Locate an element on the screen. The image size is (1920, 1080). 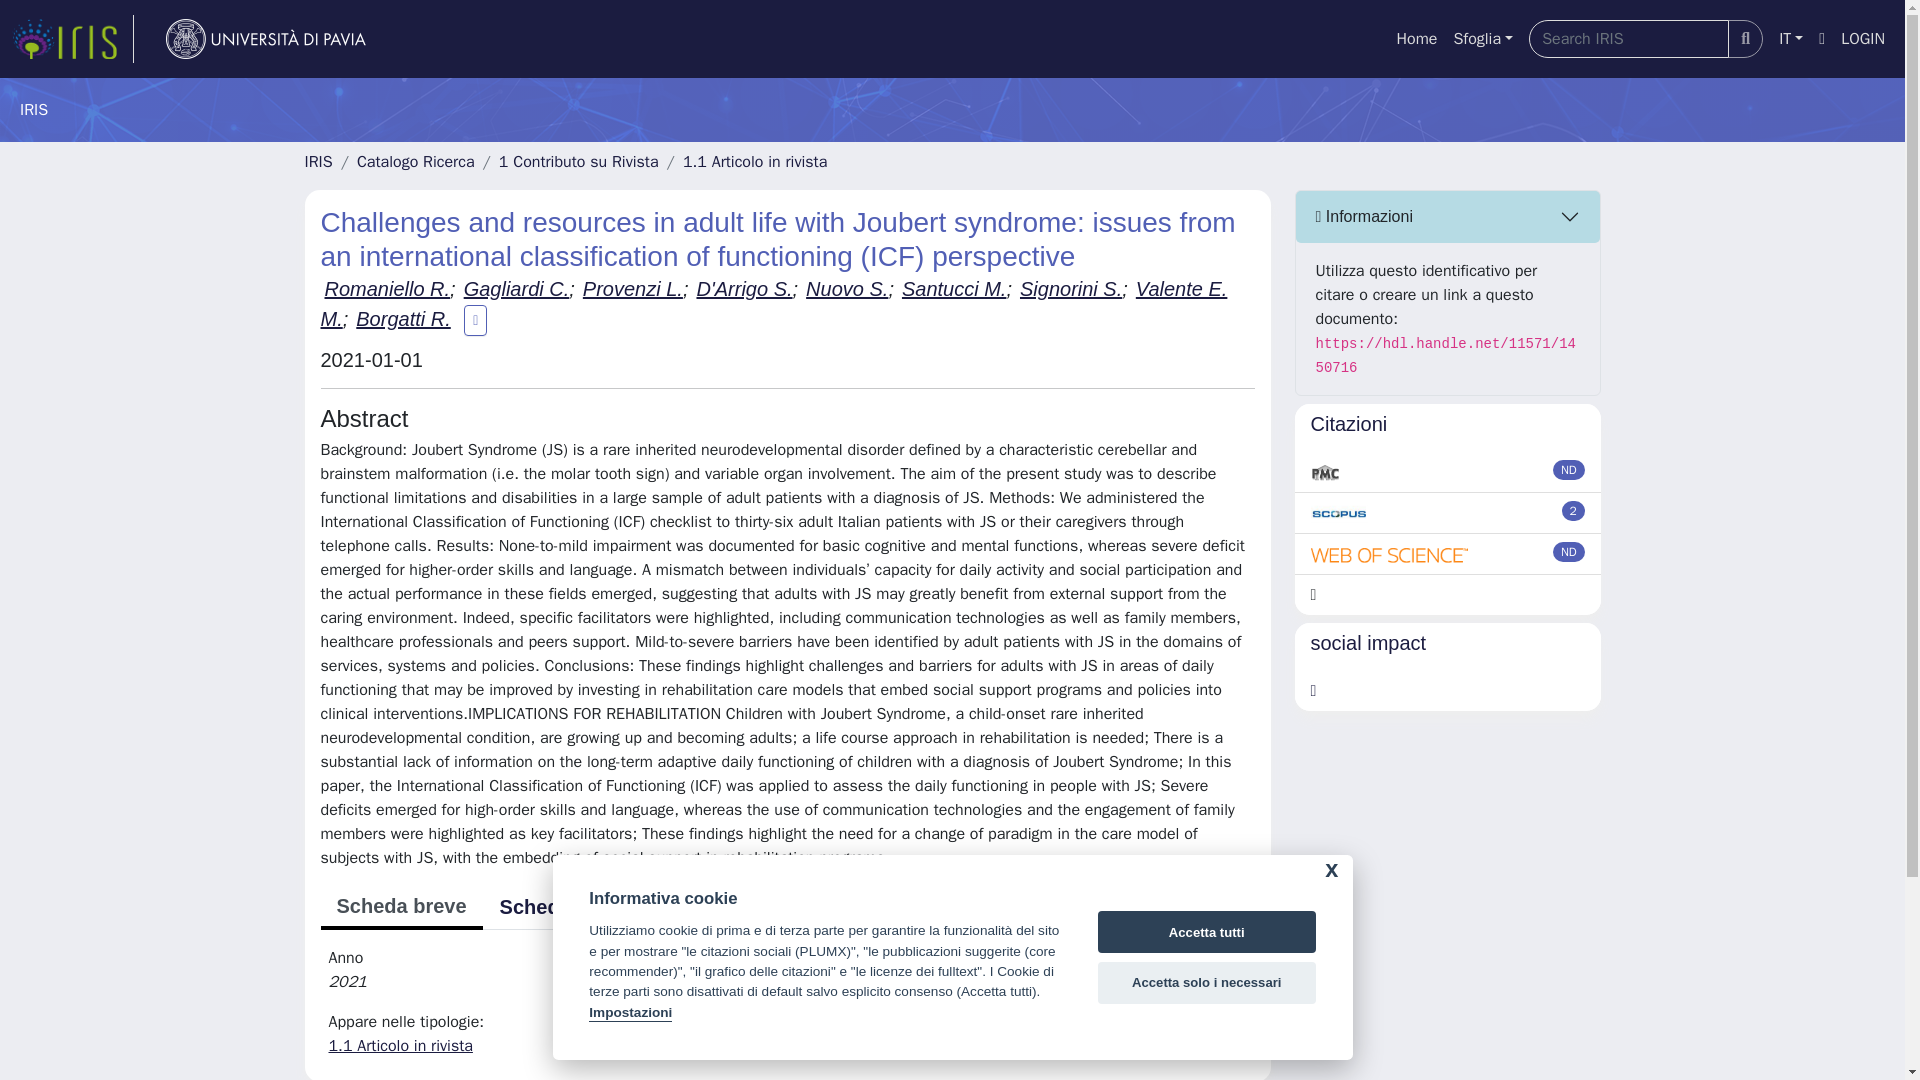
Home is located at coordinates (1416, 39).